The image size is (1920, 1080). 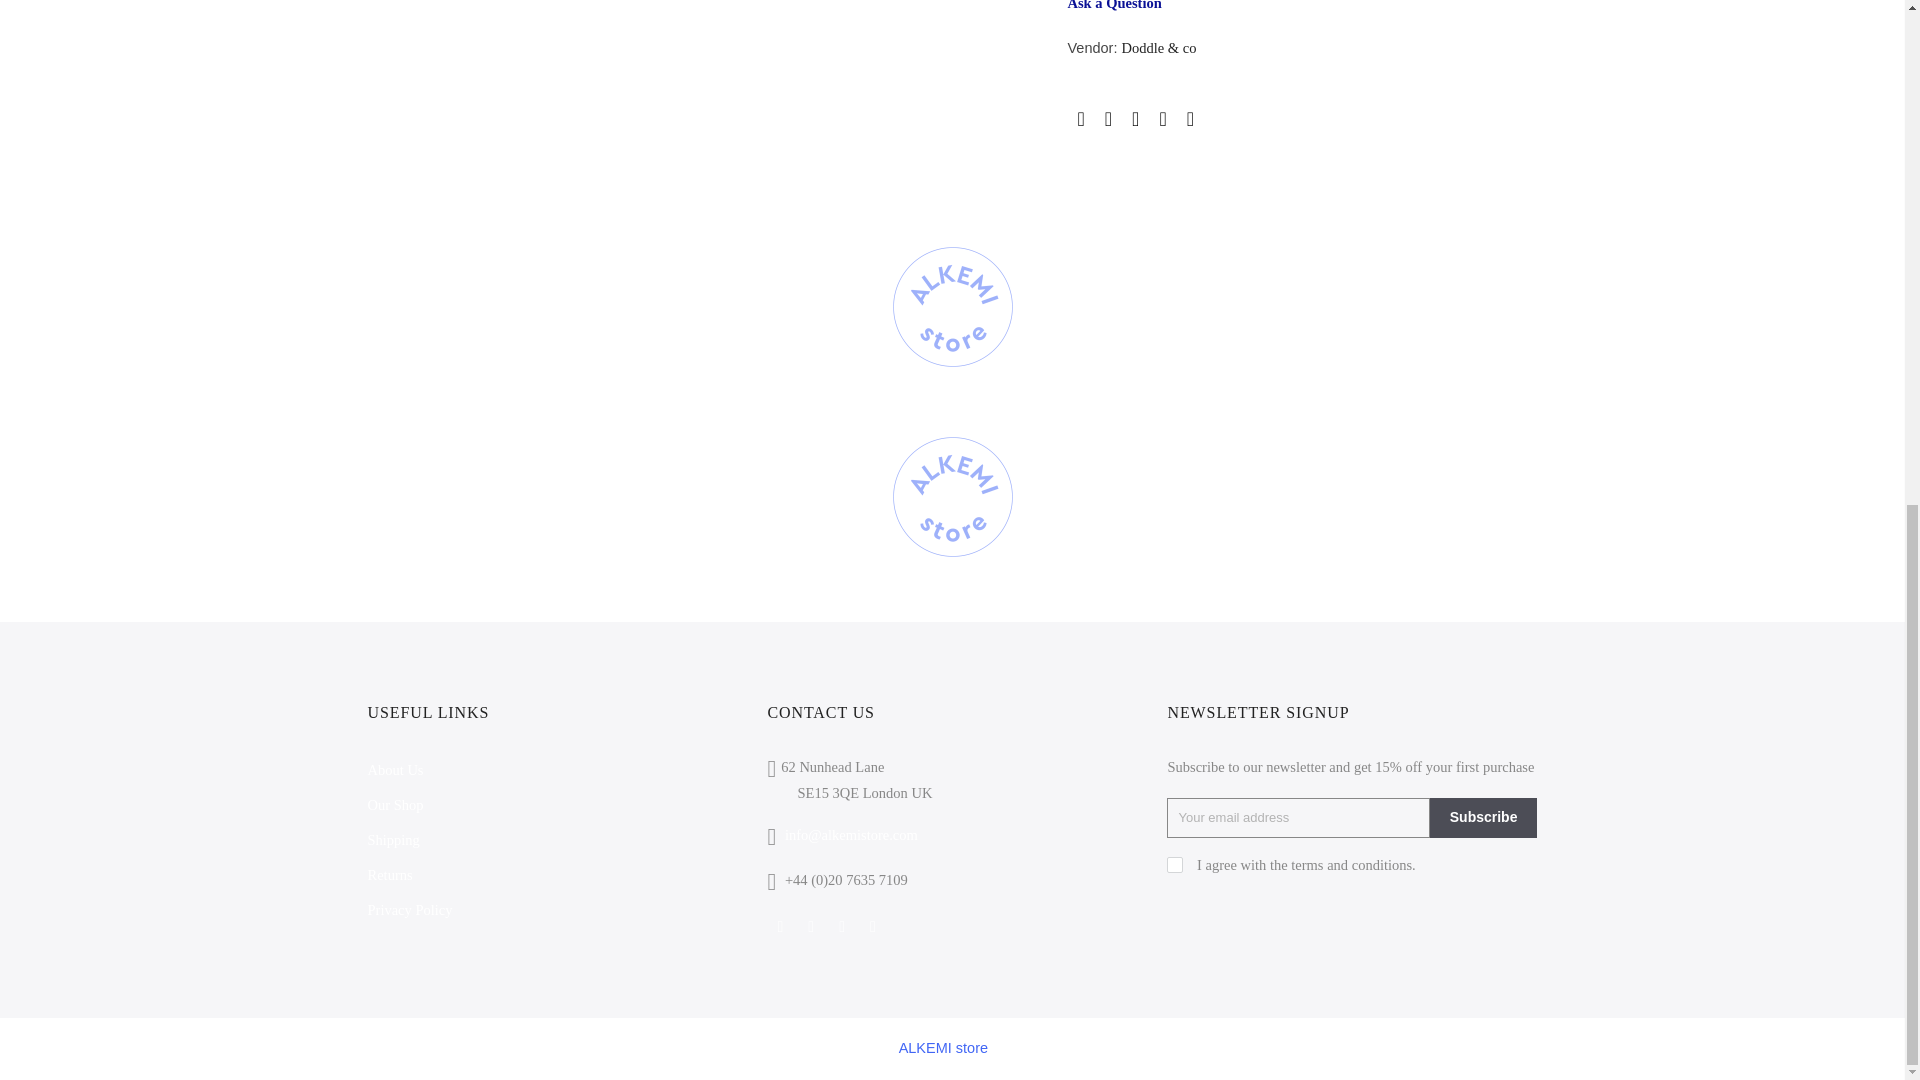 I want to click on Privacy Policy, so click(x=410, y=910).